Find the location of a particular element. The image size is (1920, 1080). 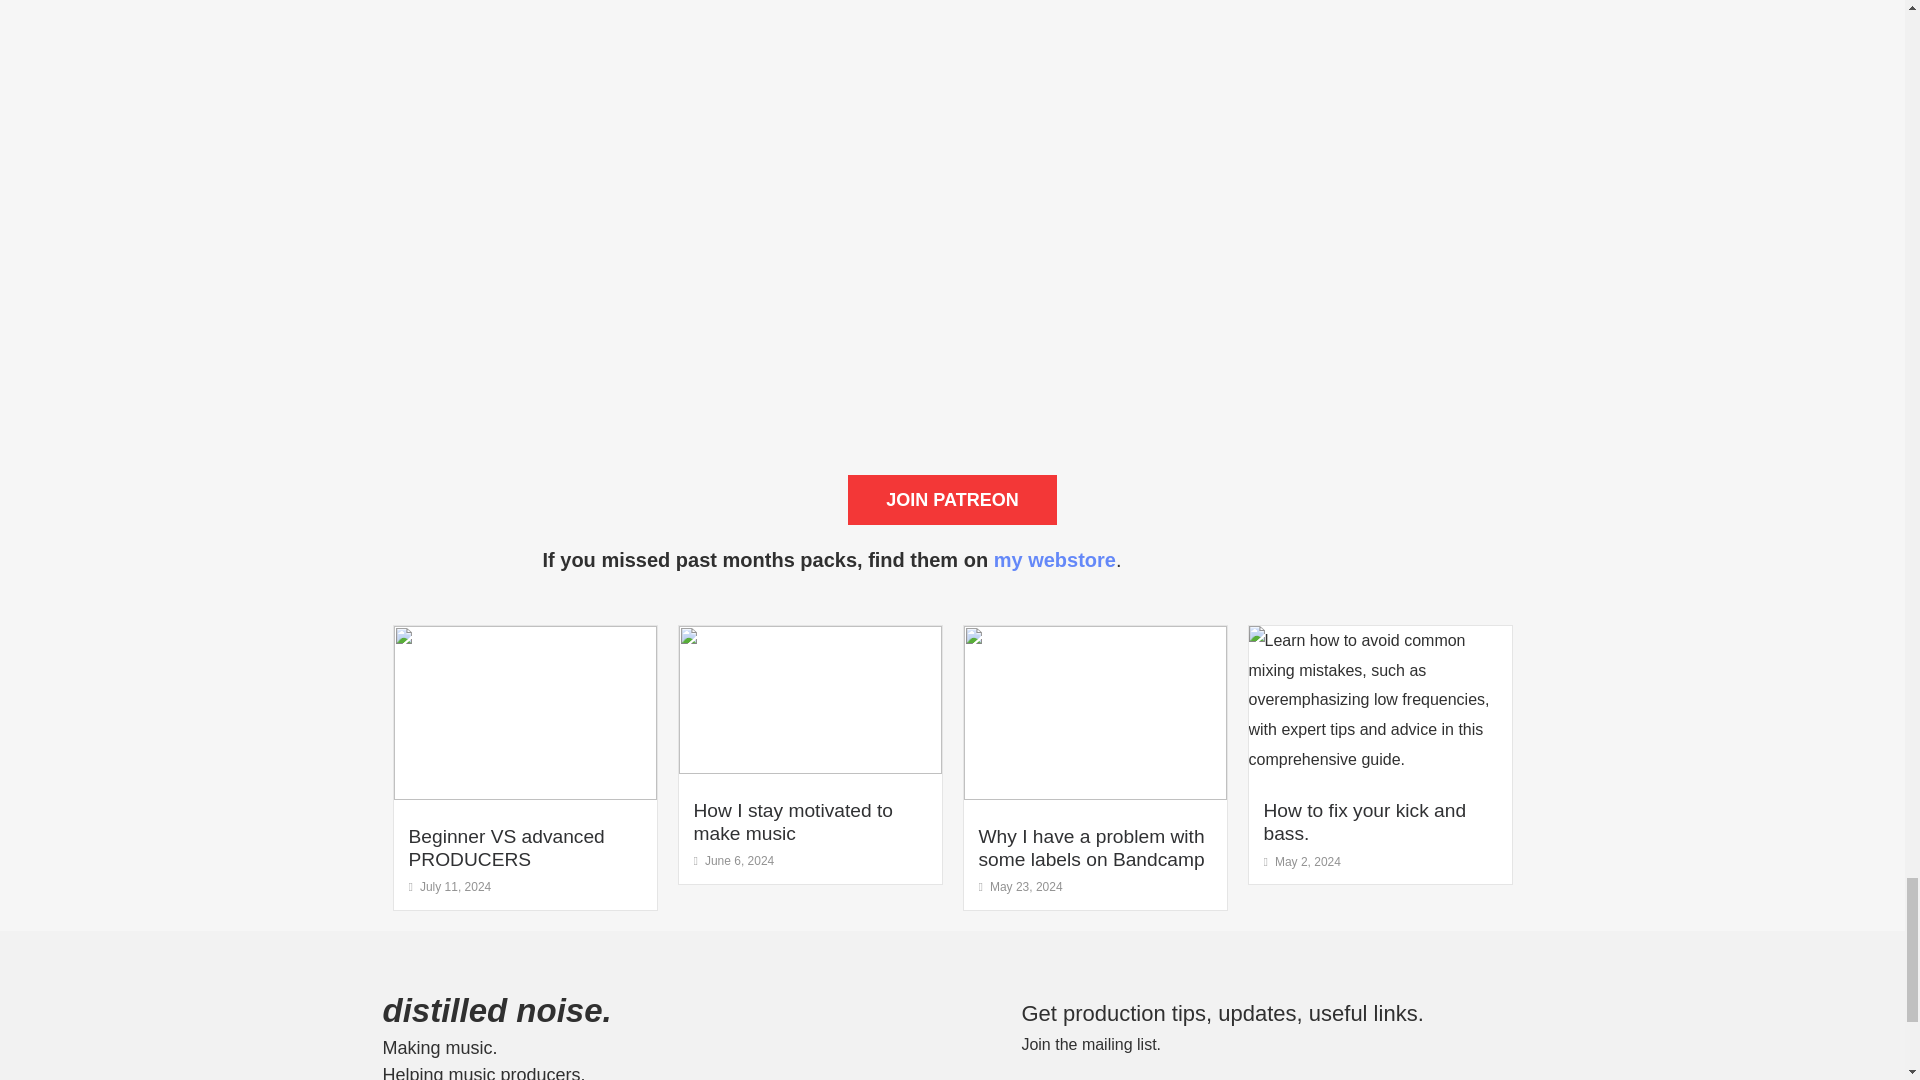

How I stay motivated to make music is located at coordinates (792, 822).